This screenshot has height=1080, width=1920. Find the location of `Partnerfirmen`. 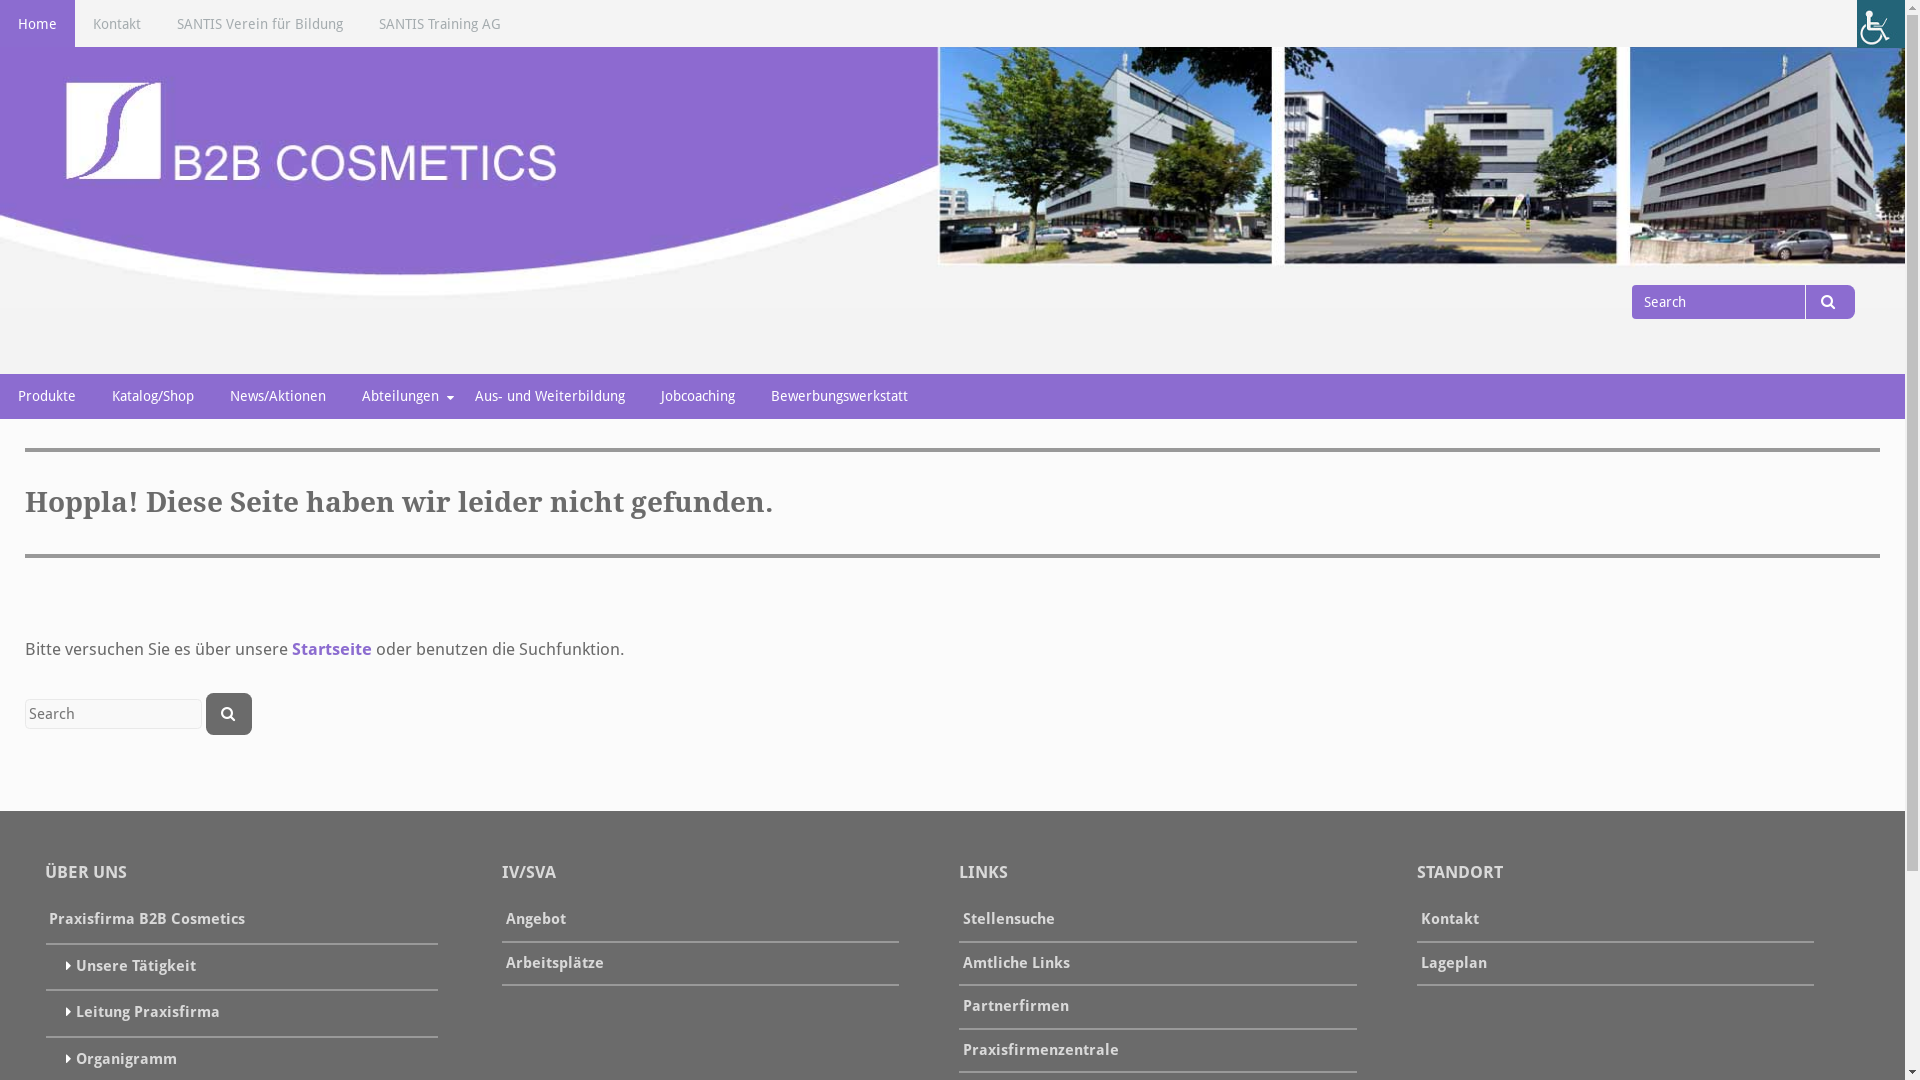

Partnerfirmen is located at coordinates (1016, 1008).